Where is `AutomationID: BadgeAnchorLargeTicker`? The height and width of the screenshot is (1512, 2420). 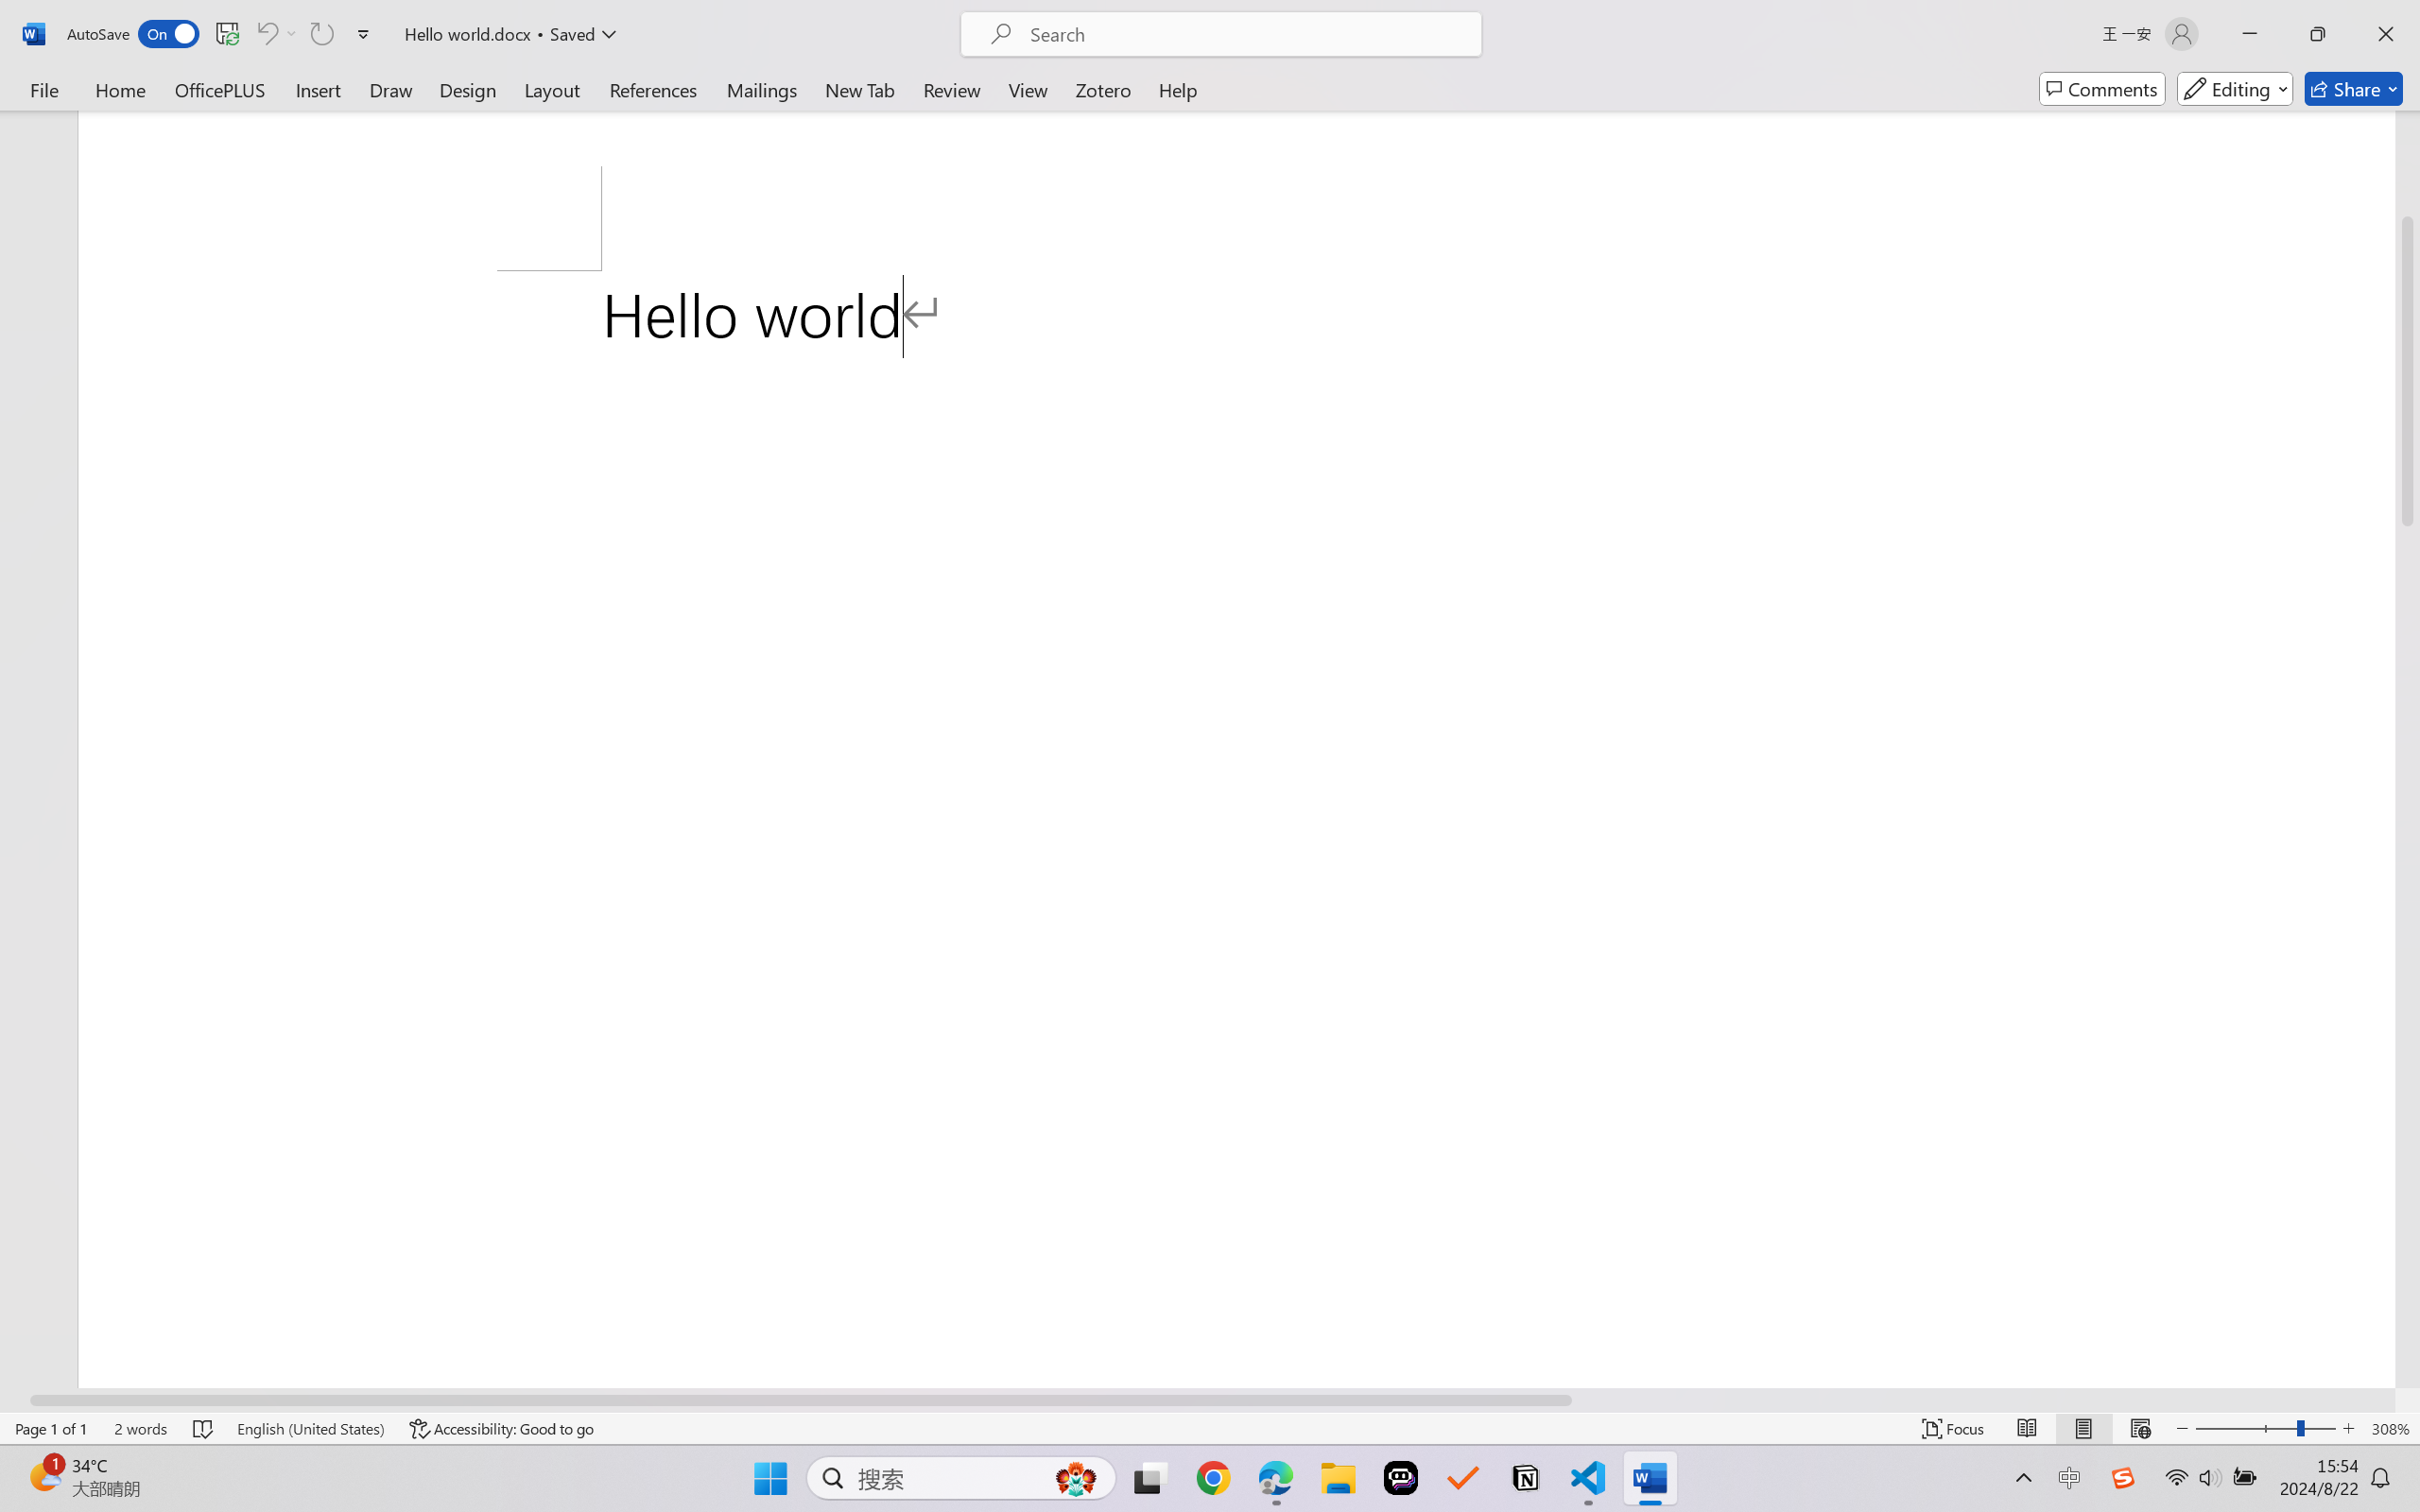
AutomationID: BadgeAnchorLargeTicker is located at coordinates (43, 1476).